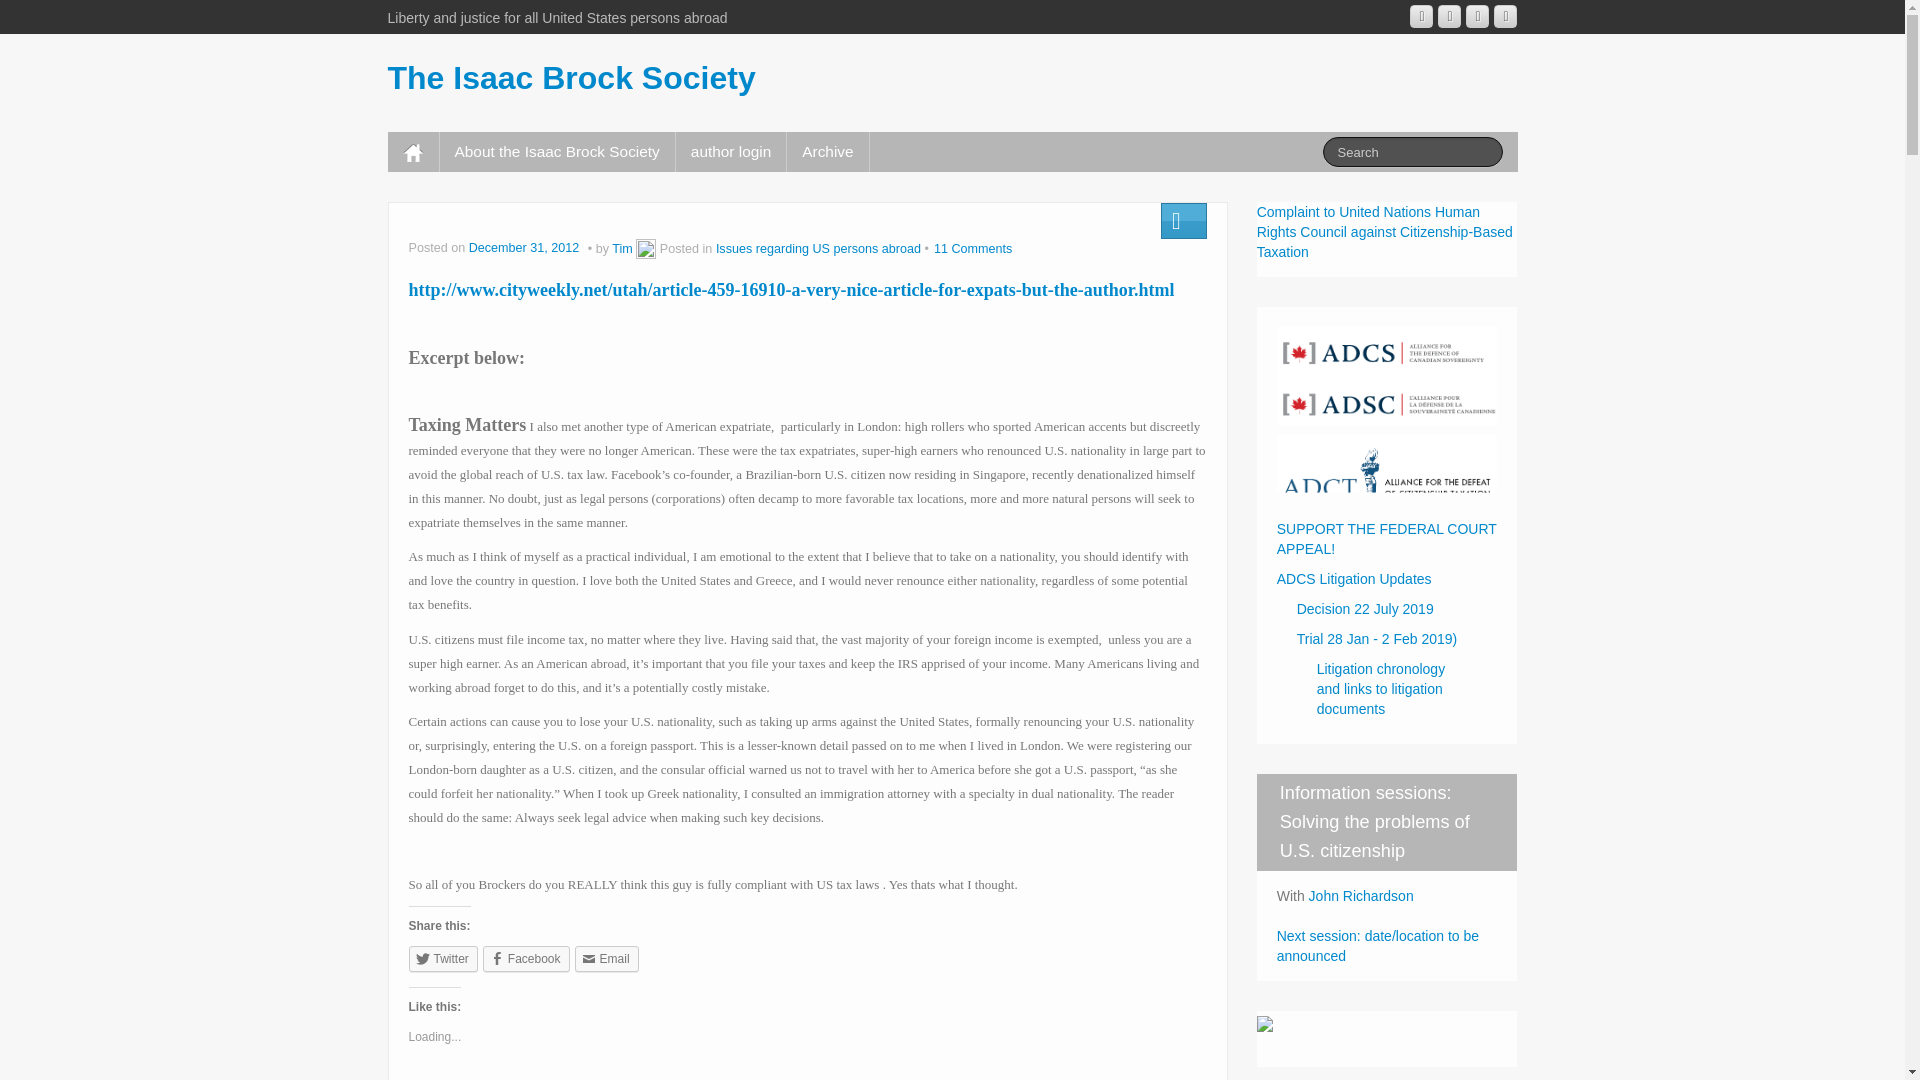 This screenshot has width=1920, height=1080. I want to click on Share on Facebook, so click(526, 959).